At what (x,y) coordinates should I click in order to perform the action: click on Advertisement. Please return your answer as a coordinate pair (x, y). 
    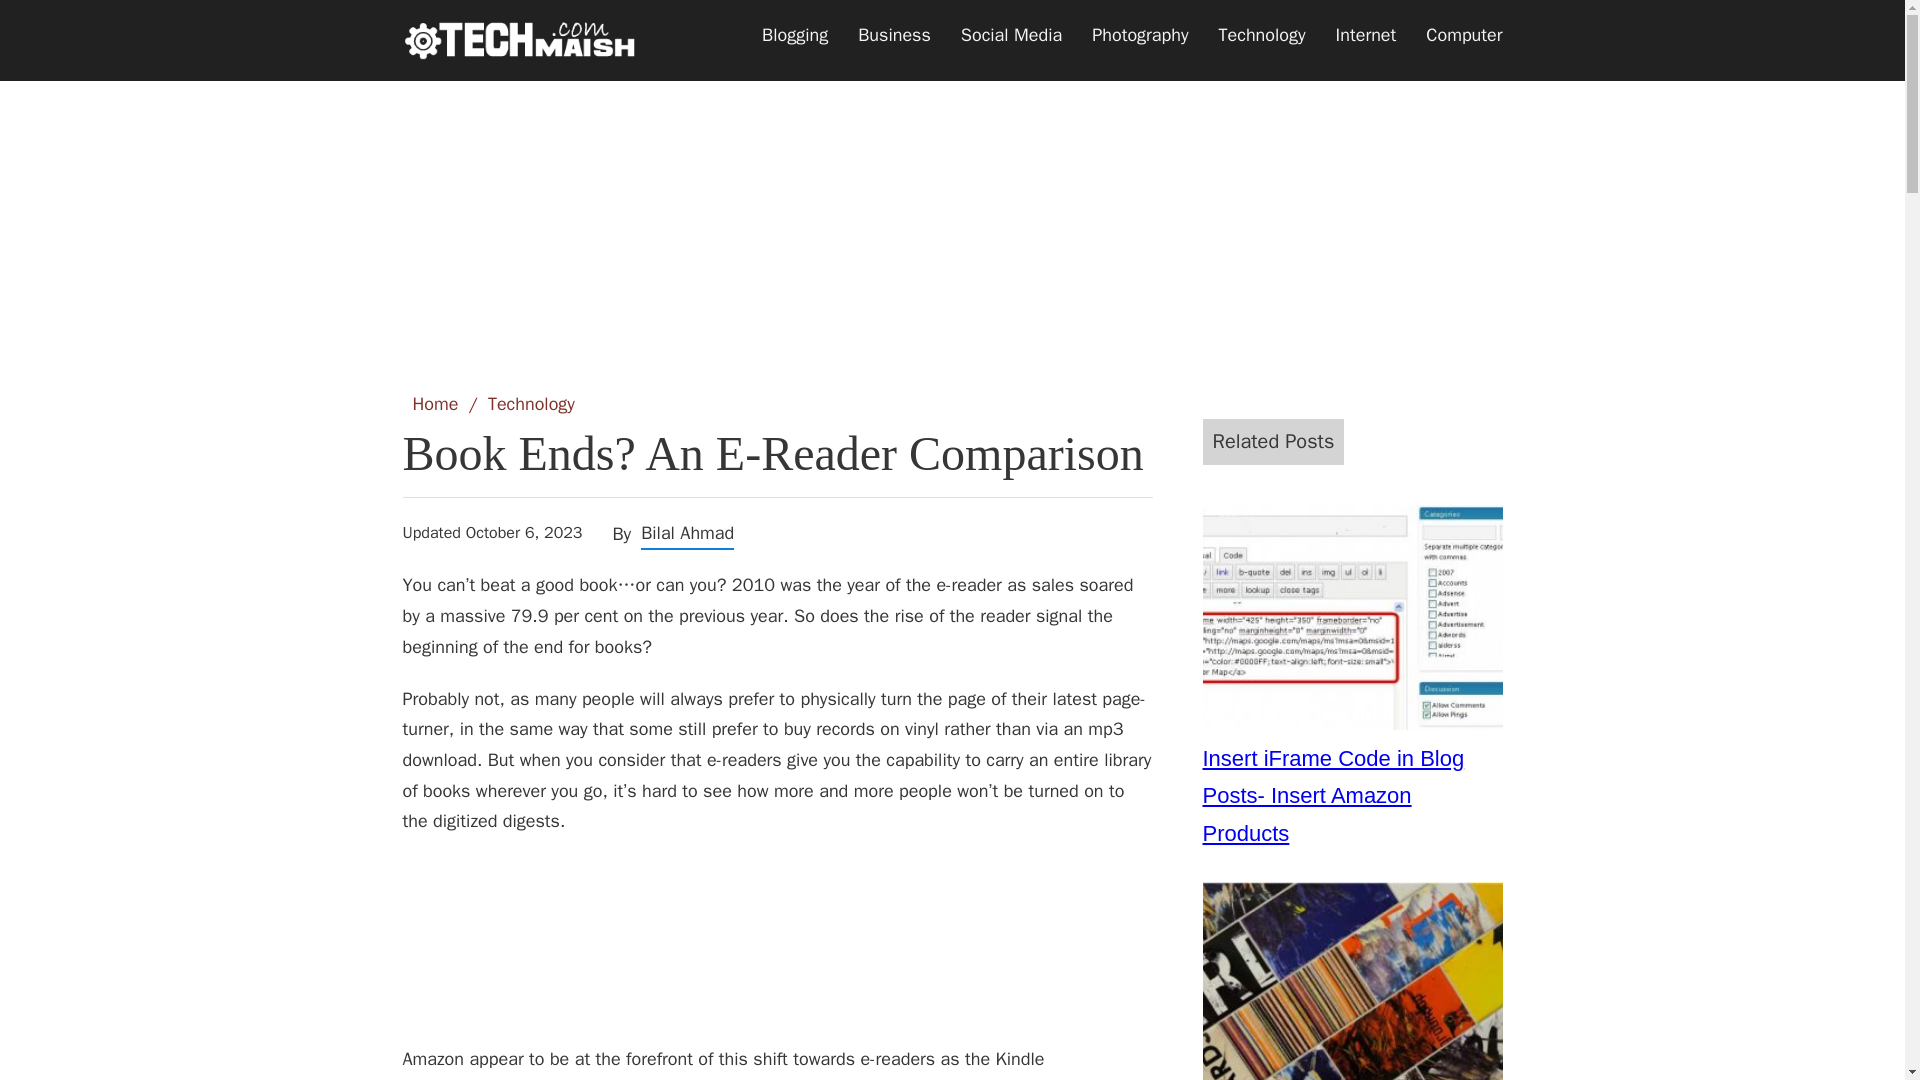
    Looking at the image, I should click on (951, 211).